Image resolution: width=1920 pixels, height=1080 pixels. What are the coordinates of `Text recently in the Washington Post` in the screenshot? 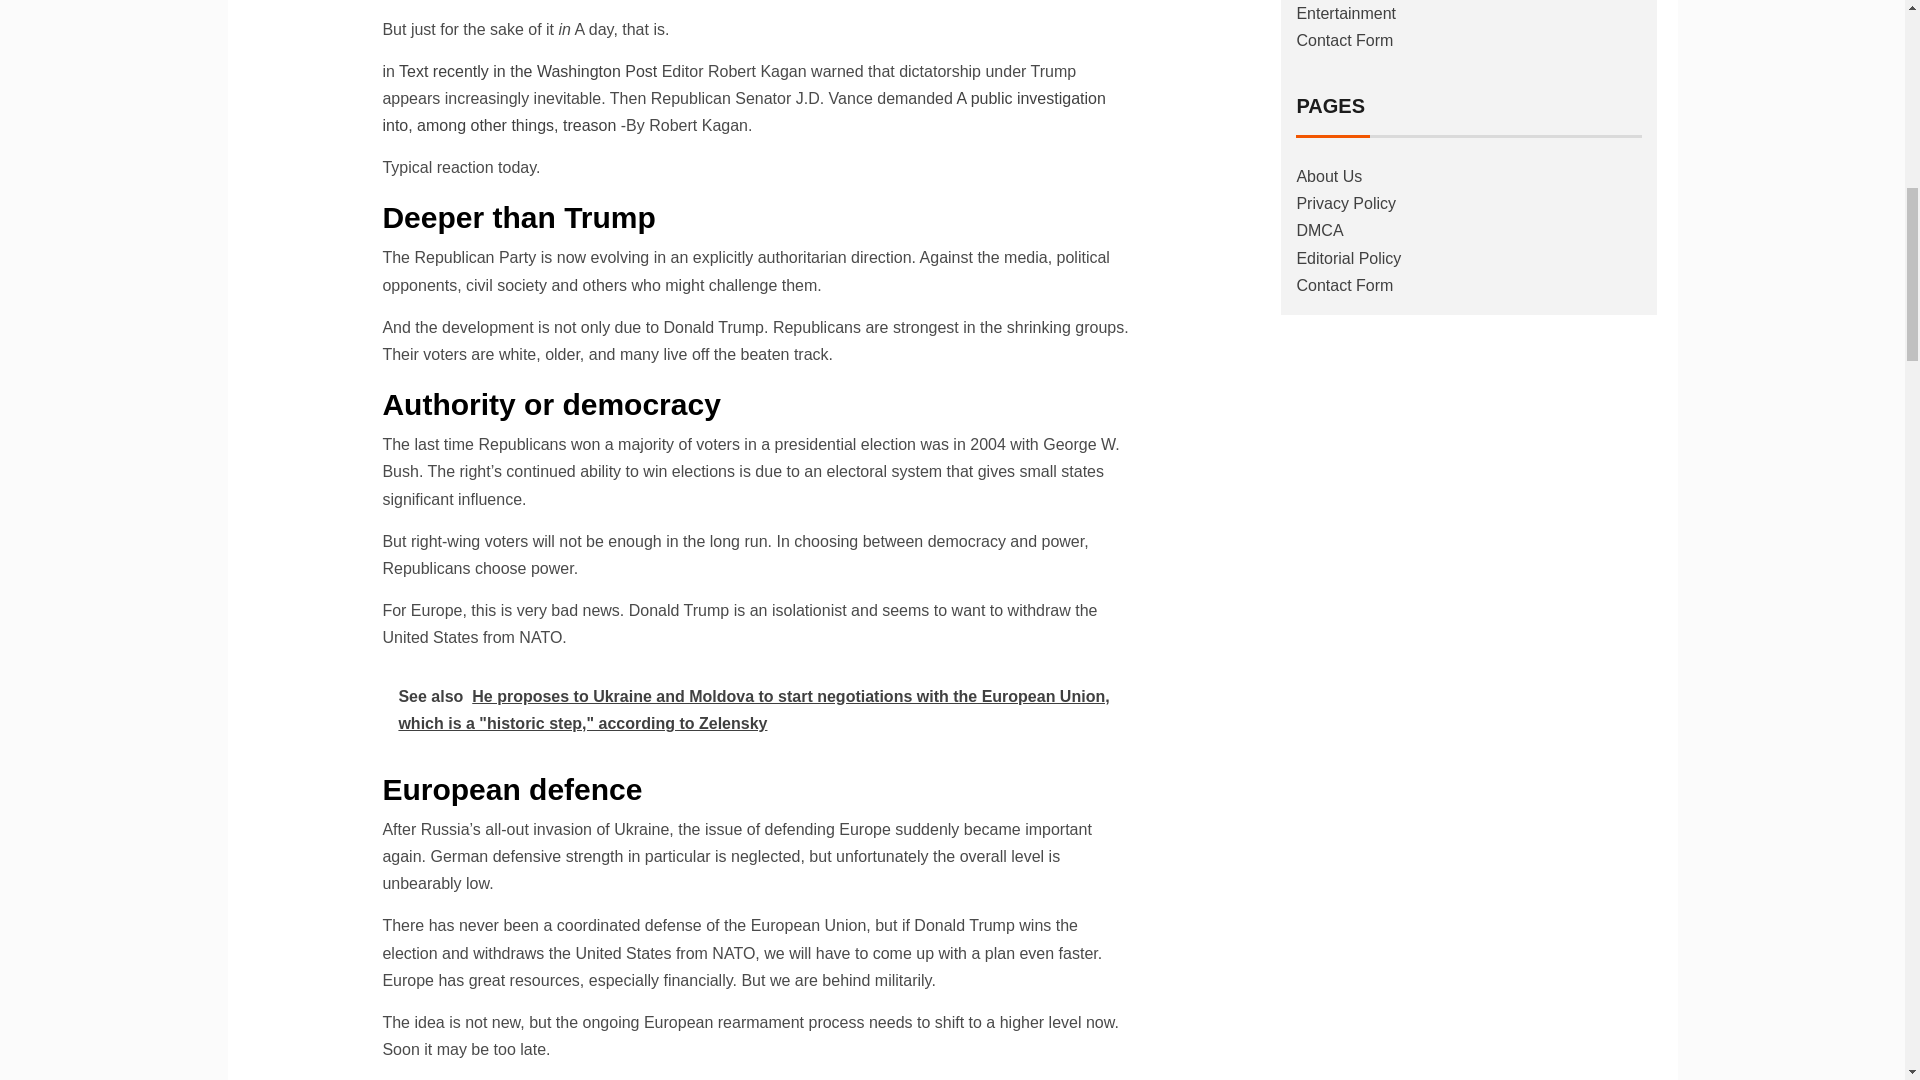 It's located at (530, 70).